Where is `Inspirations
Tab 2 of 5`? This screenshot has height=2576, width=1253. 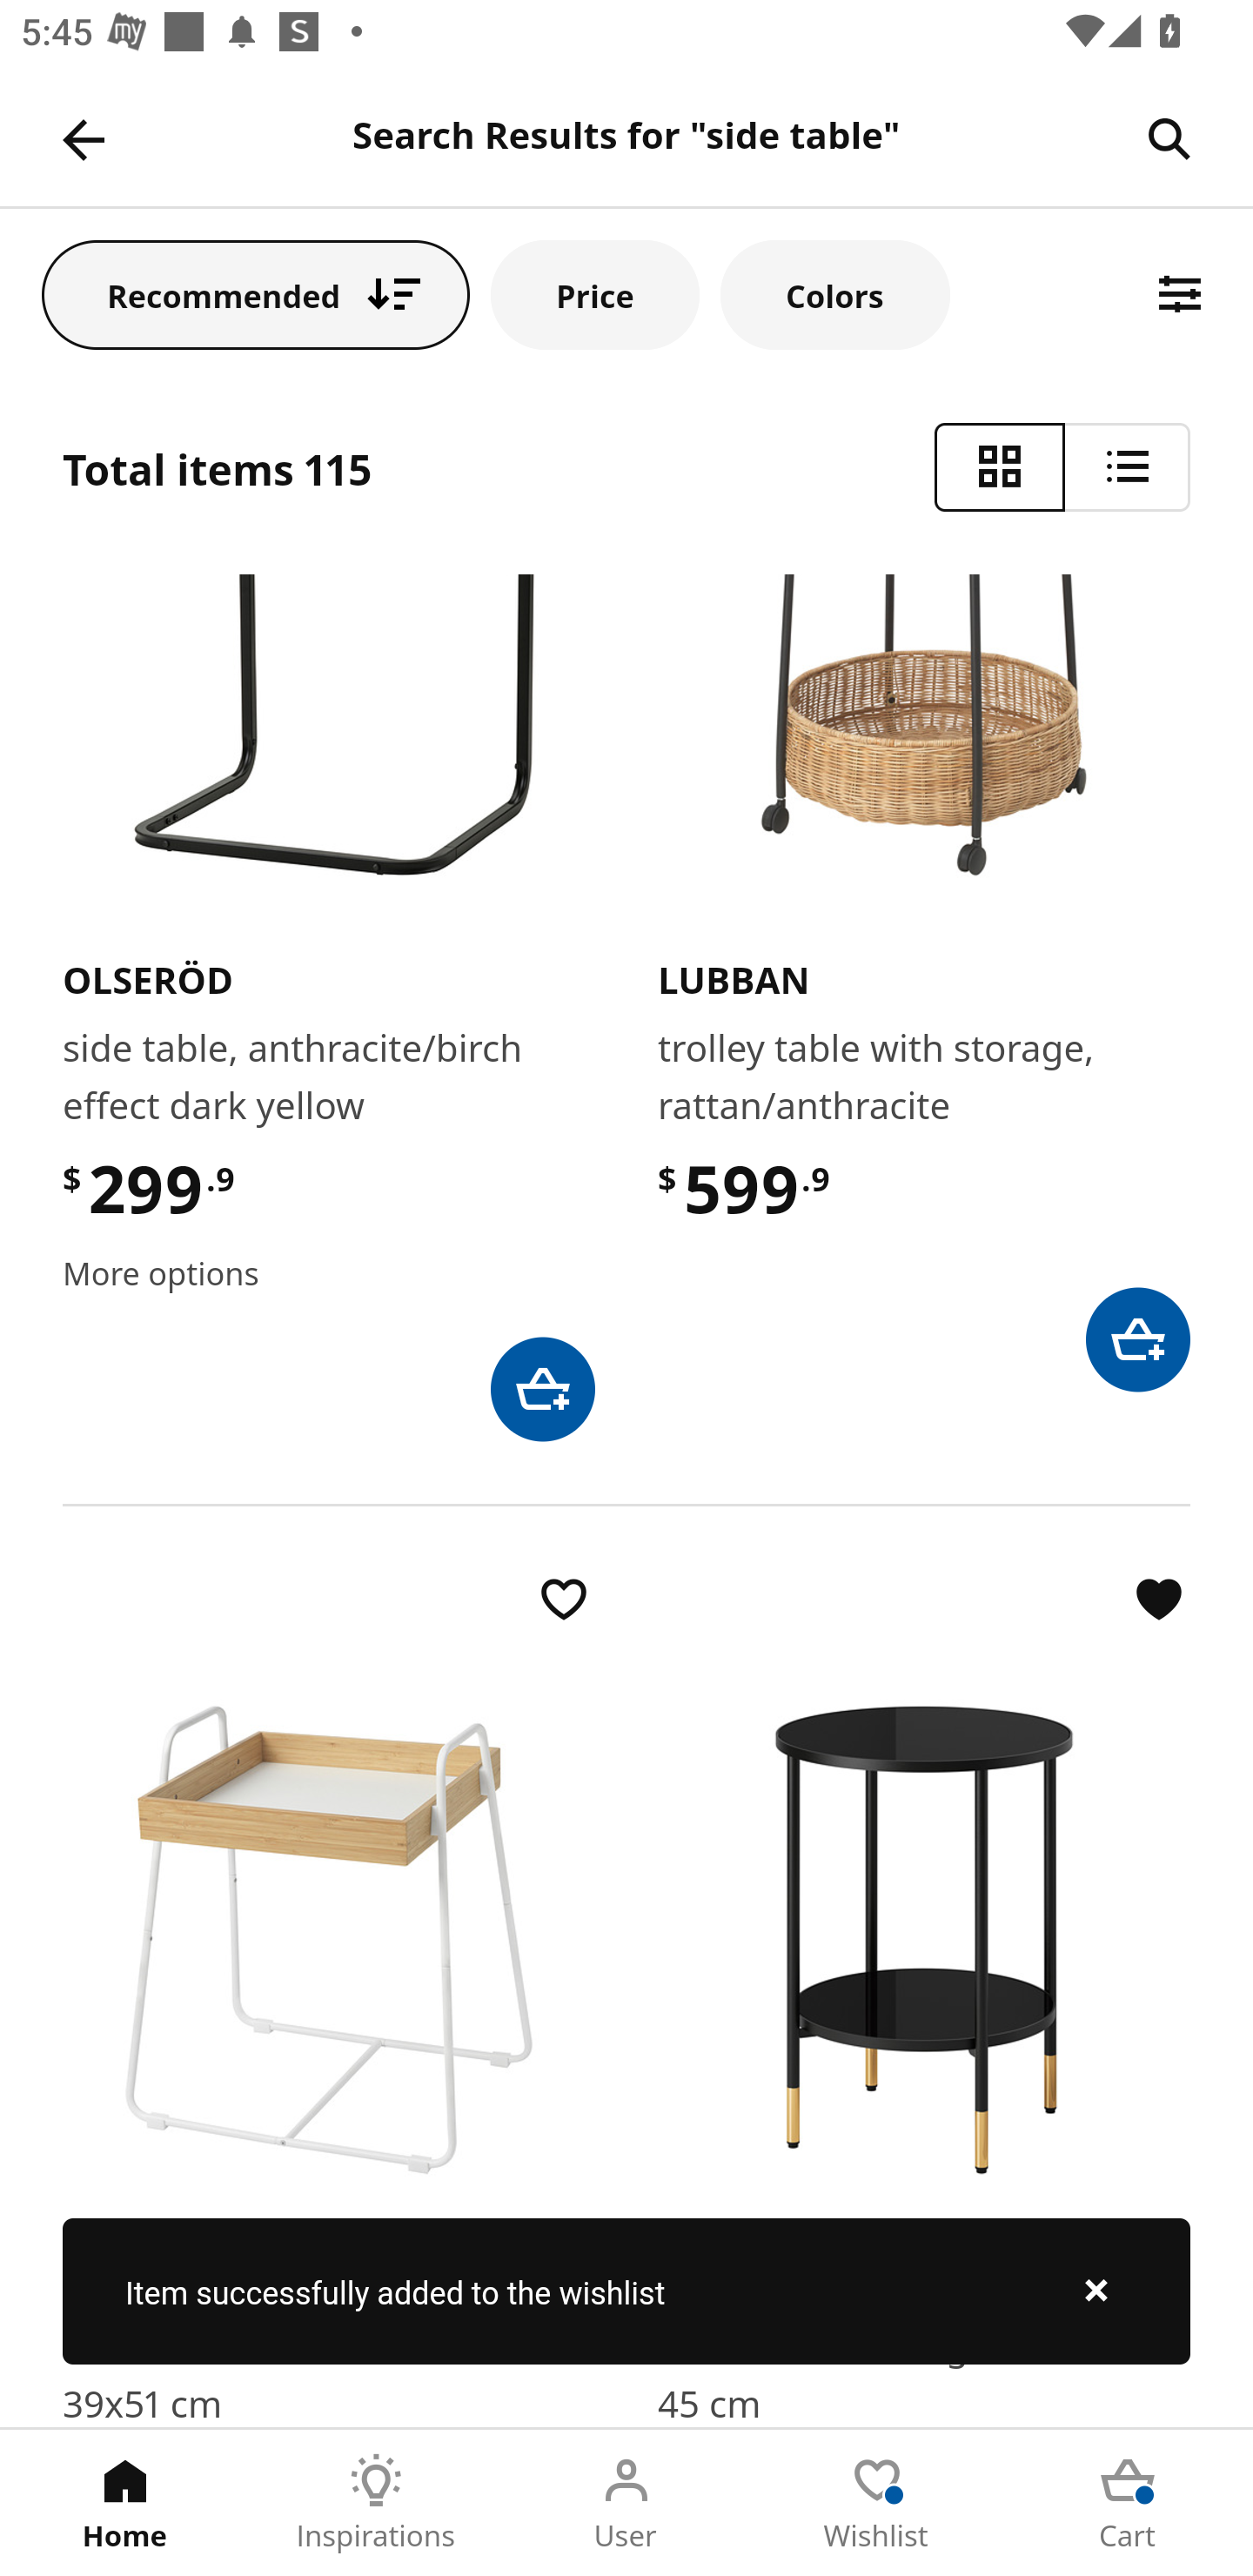 Inspirations
Tab 2 of 5 is located at coordinates (376, 2503).